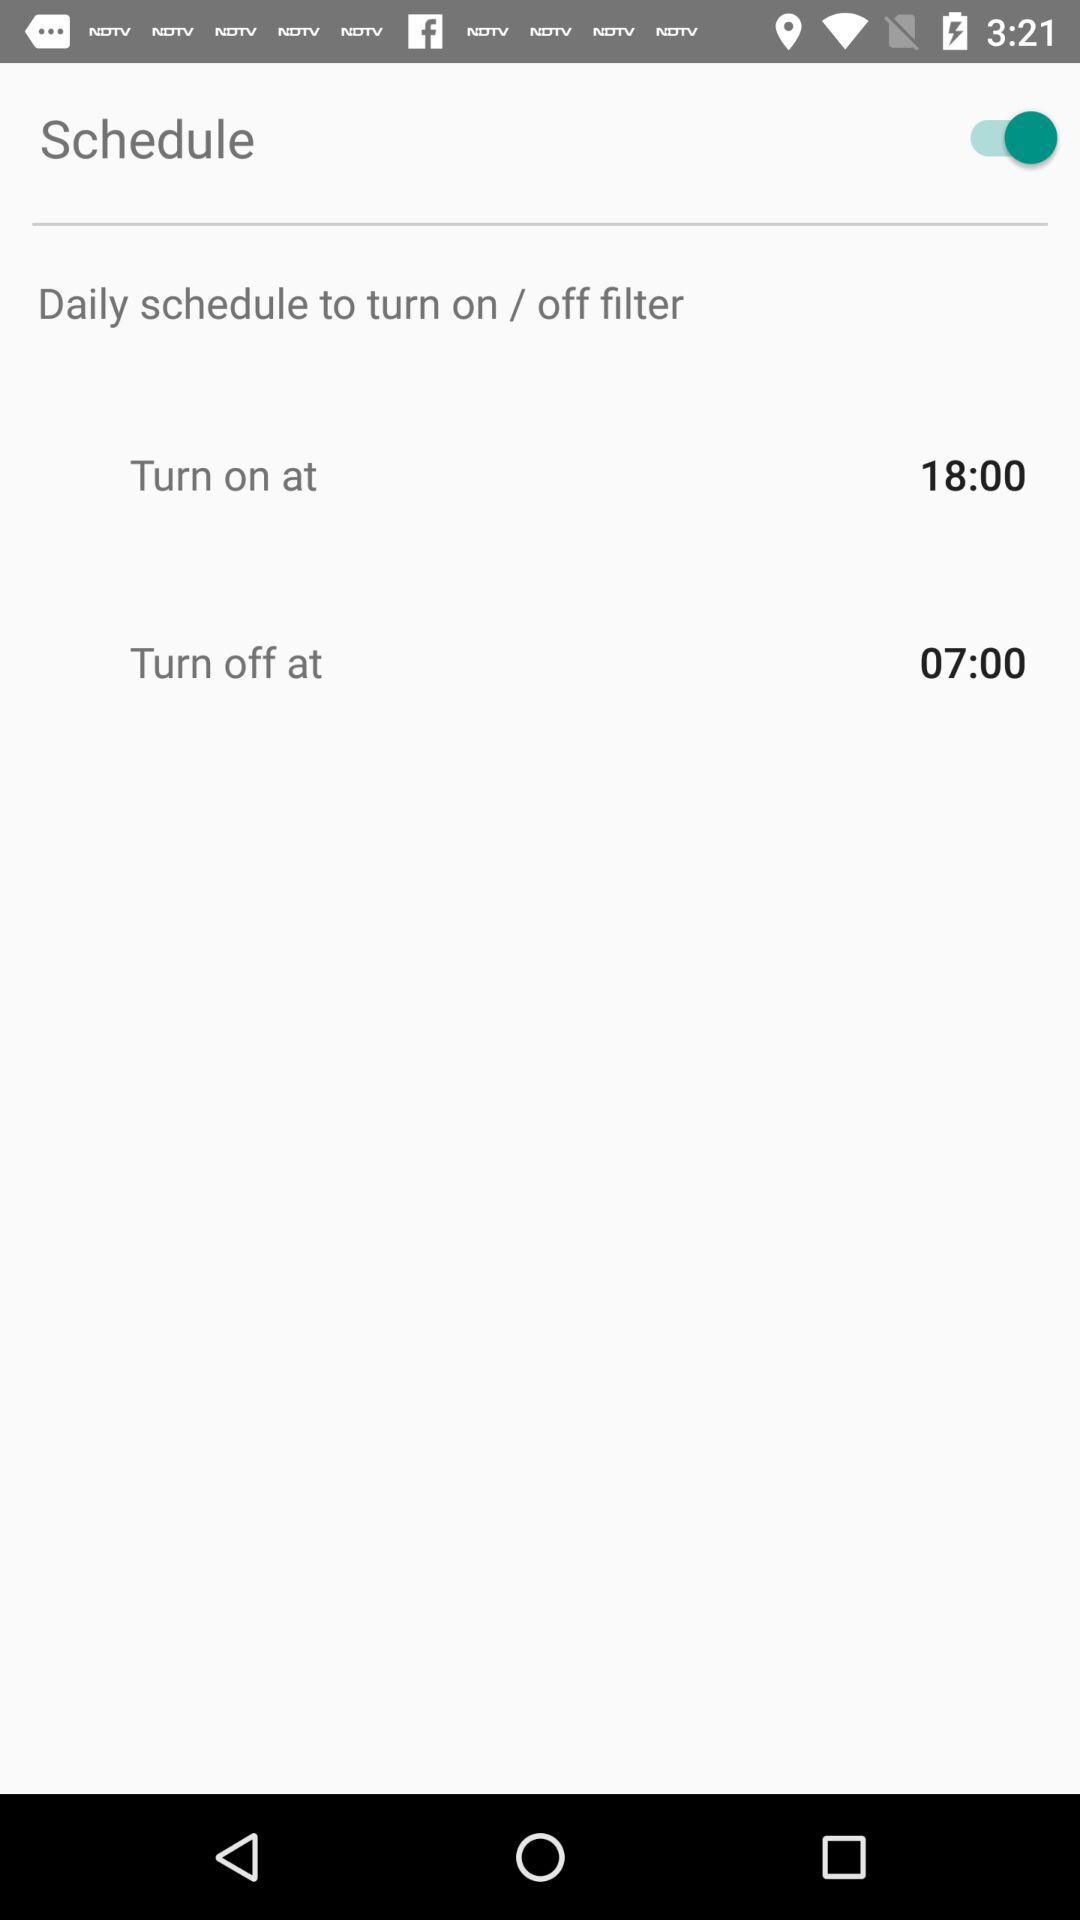 The height and width of the screenshot is (1920, 1080). I want to click on turn off the item at the top right corner, so click(1004, 138).